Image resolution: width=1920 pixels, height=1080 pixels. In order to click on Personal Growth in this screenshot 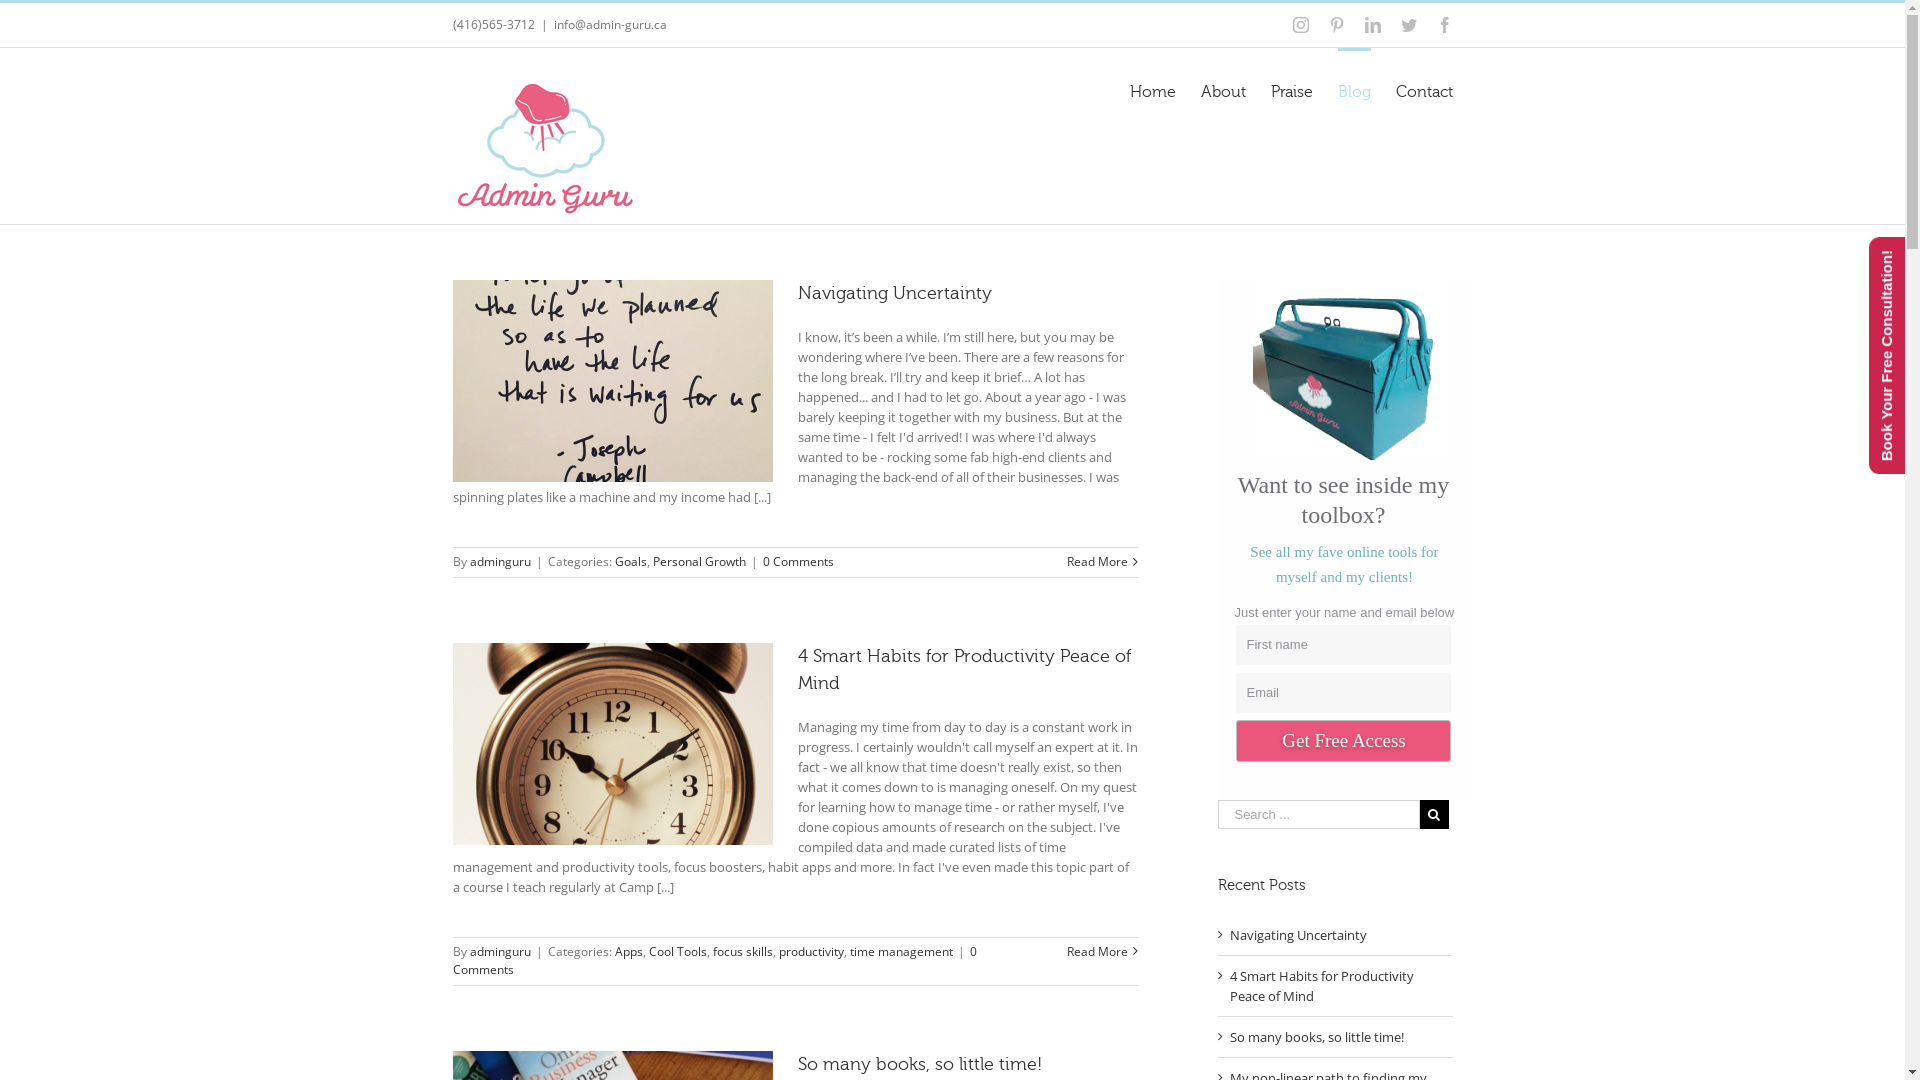, I will do `click(698, 562)`.